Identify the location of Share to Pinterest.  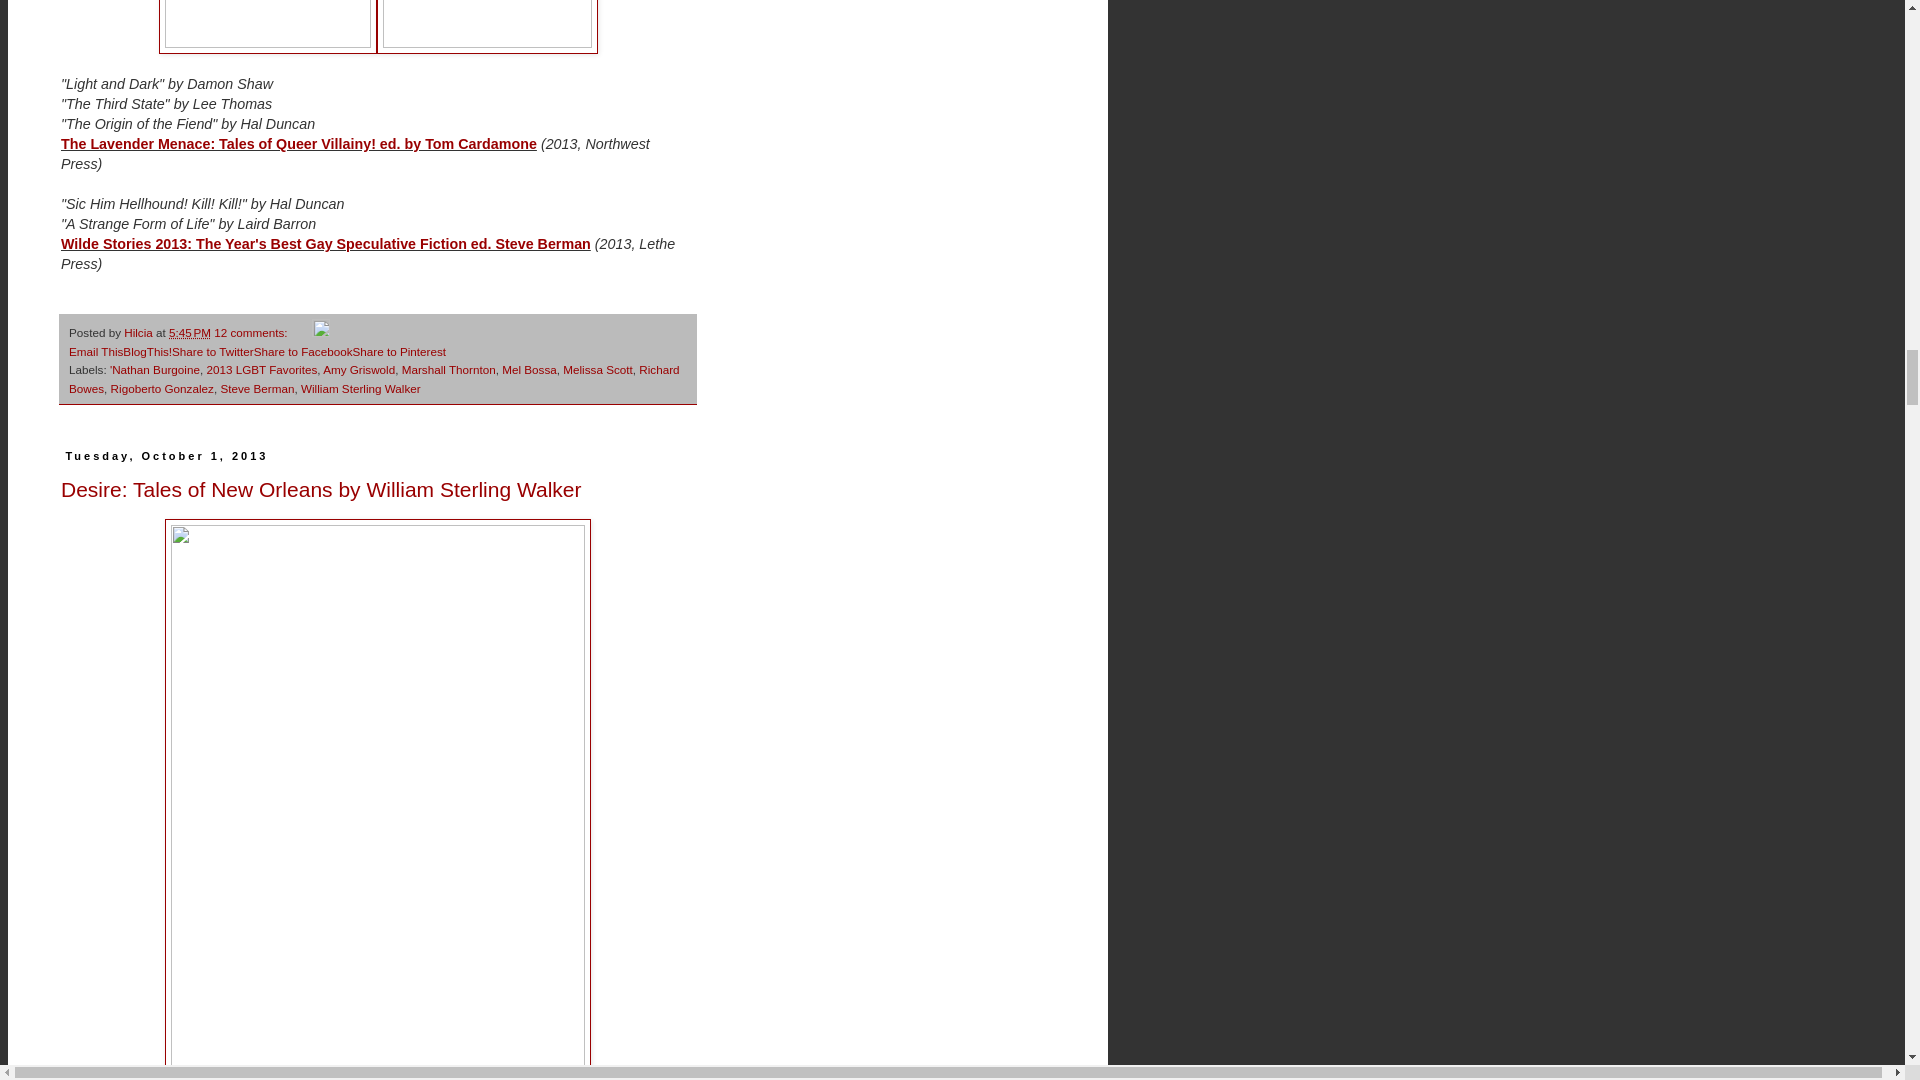
(398, 350).